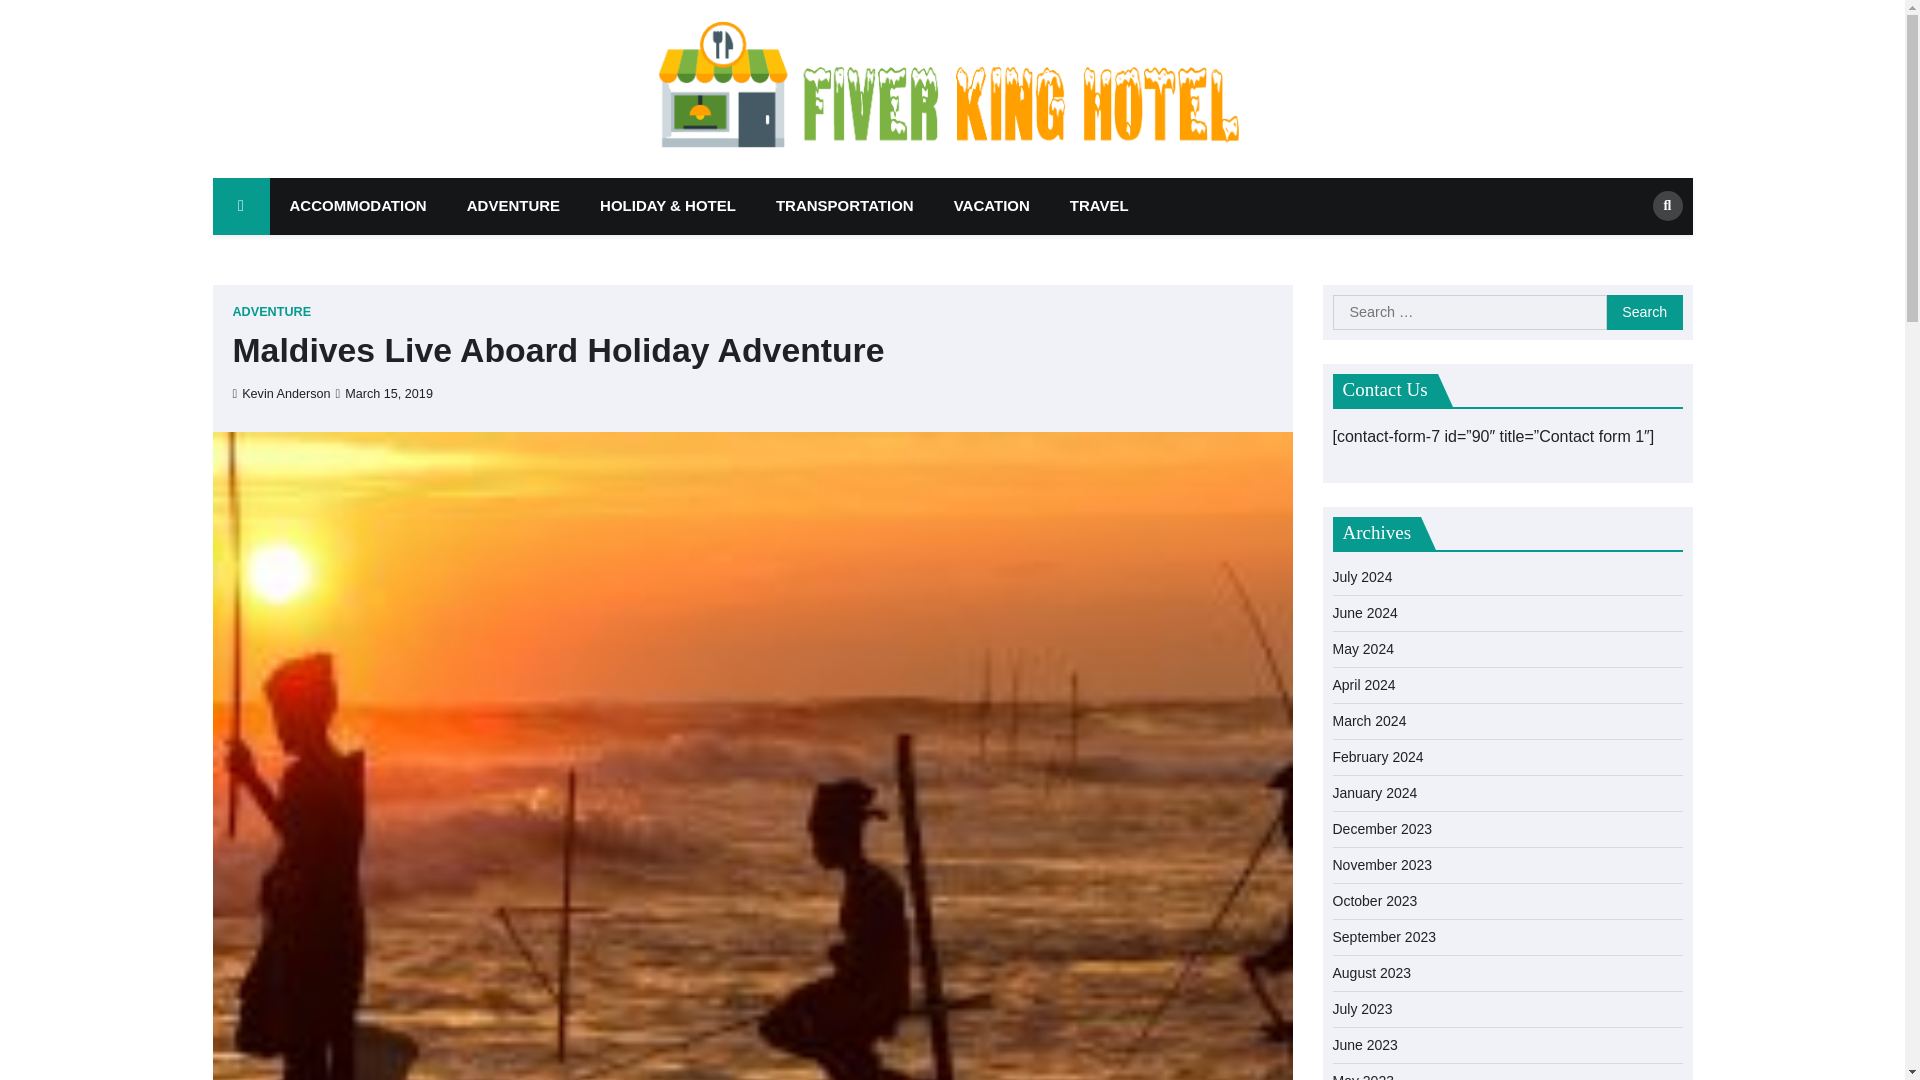 The height and width of the screenshot is (1080, 1920). I want to click on March 15, 2019, so click(384, 393).